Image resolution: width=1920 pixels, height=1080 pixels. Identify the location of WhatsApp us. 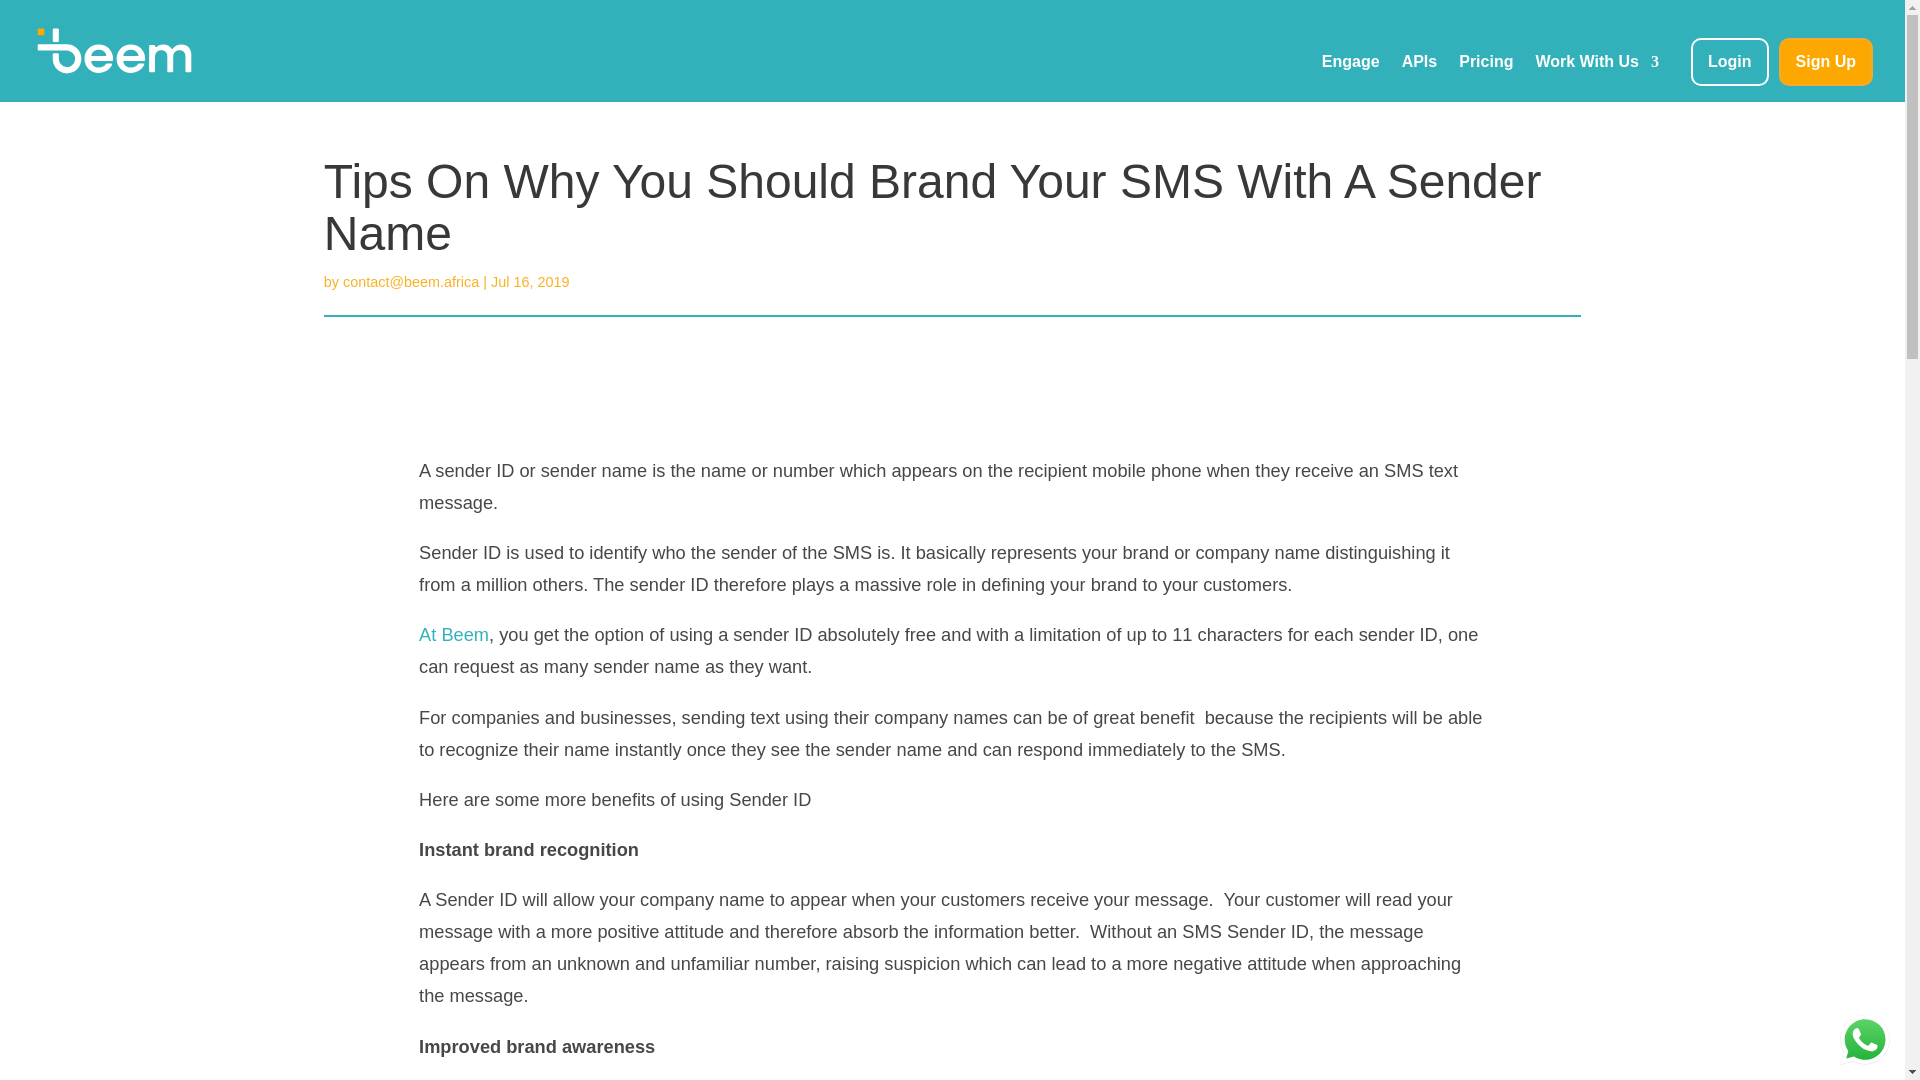
(1864, 1040).